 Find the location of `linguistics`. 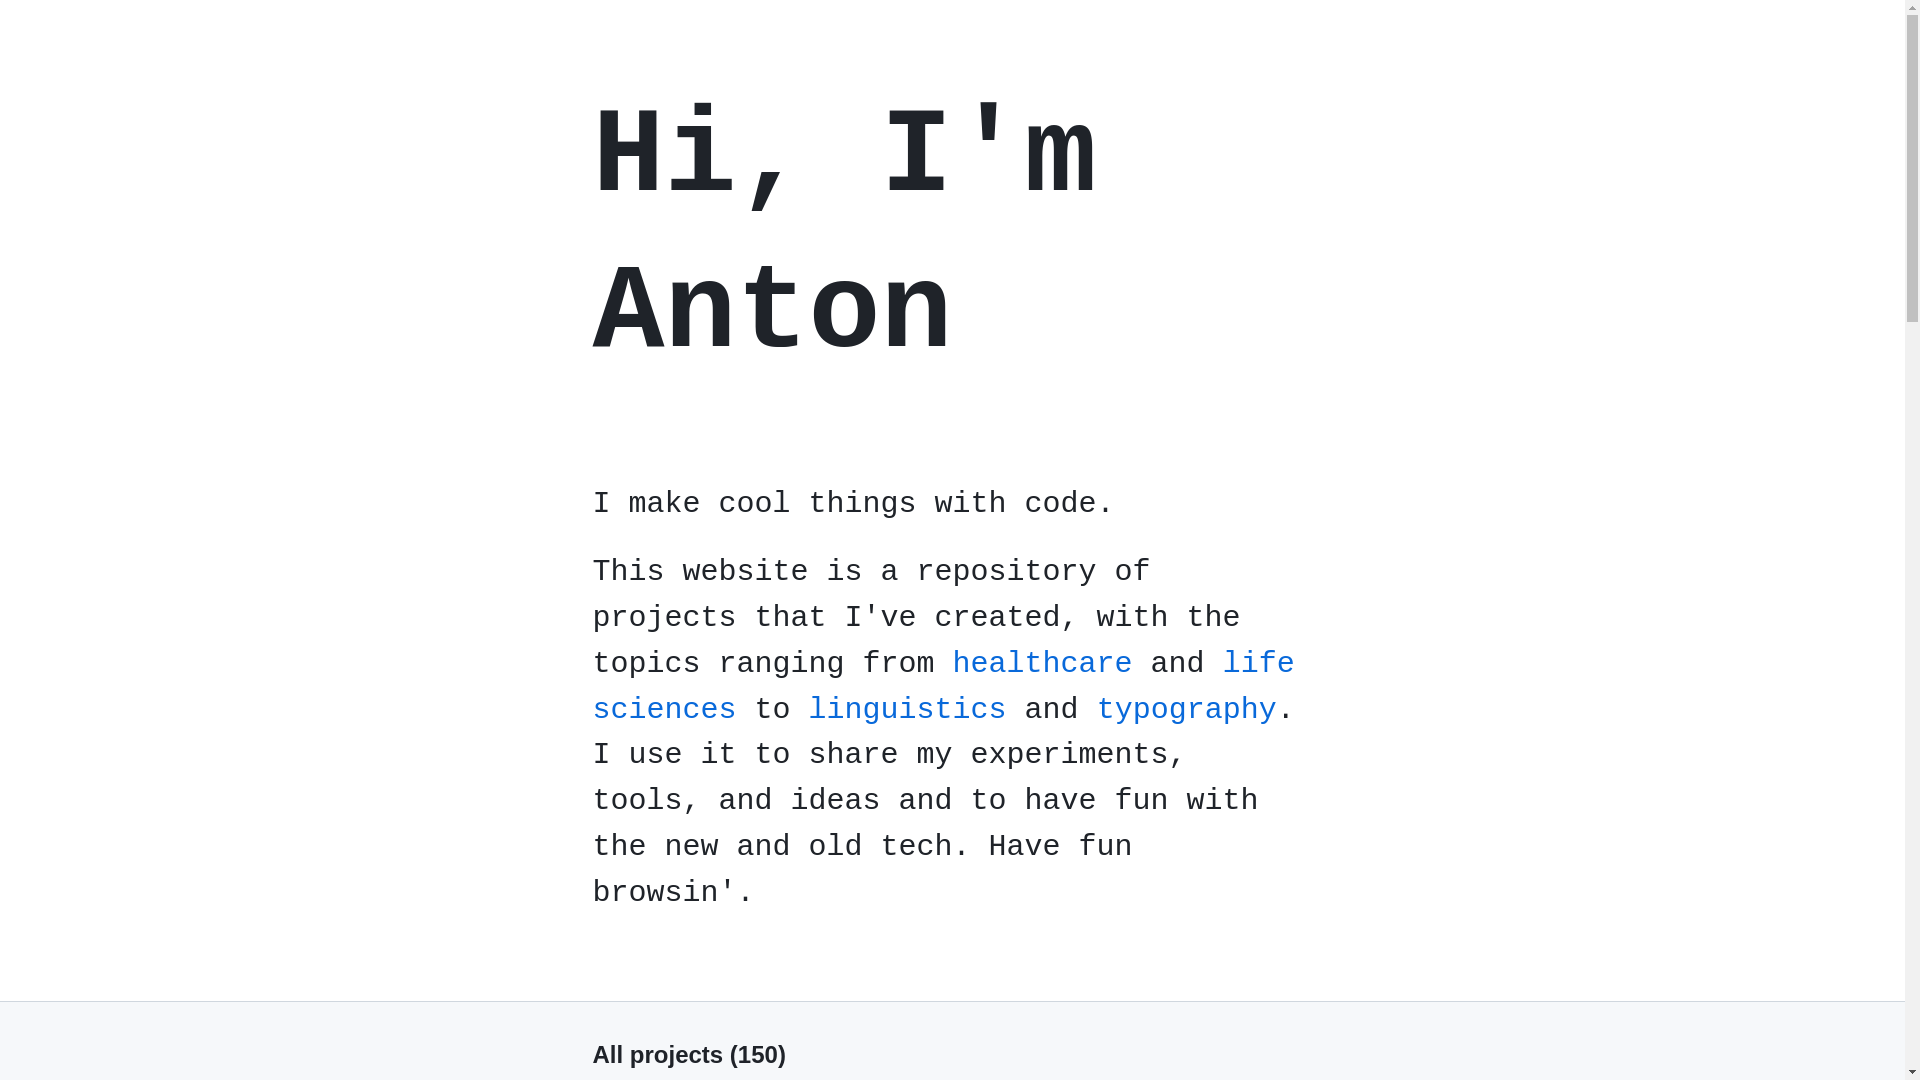

linguistics is located at coordinates (908, 709).